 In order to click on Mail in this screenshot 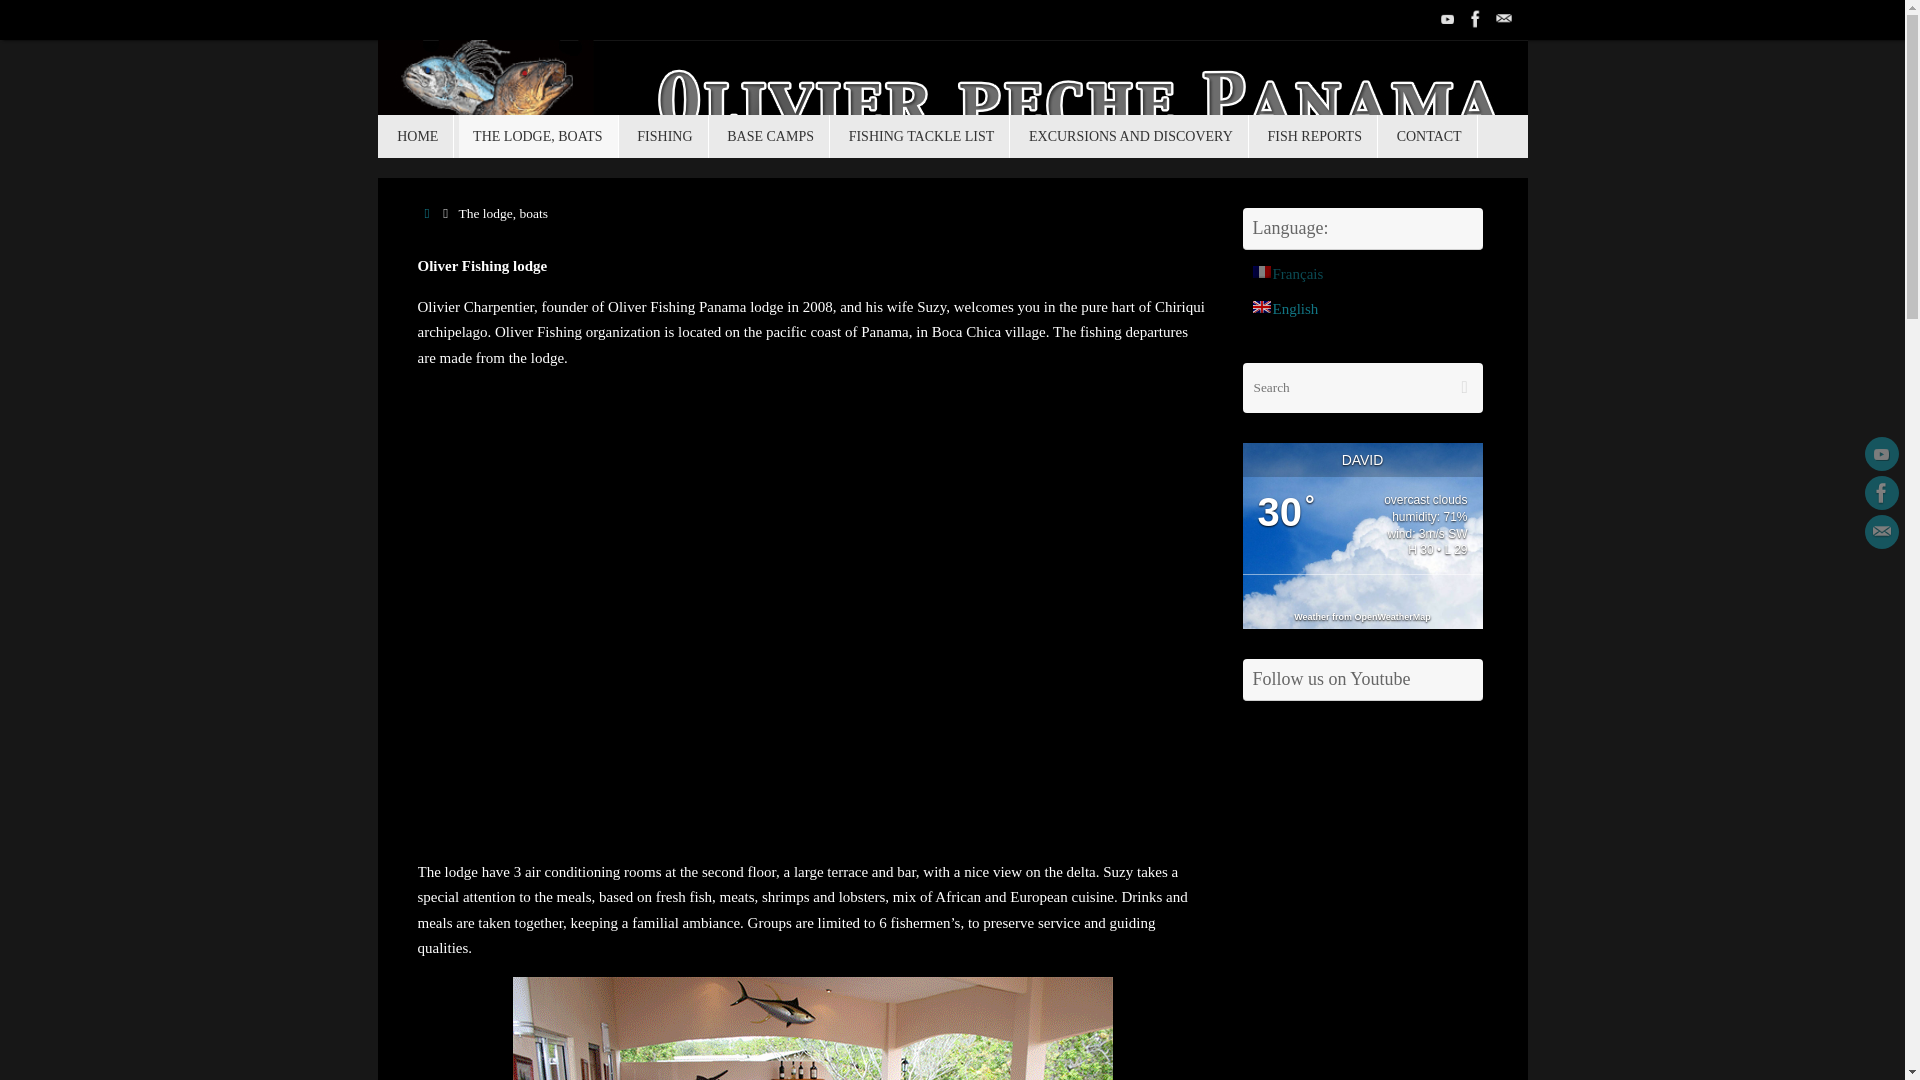, I will do `click(1881, 532)`.